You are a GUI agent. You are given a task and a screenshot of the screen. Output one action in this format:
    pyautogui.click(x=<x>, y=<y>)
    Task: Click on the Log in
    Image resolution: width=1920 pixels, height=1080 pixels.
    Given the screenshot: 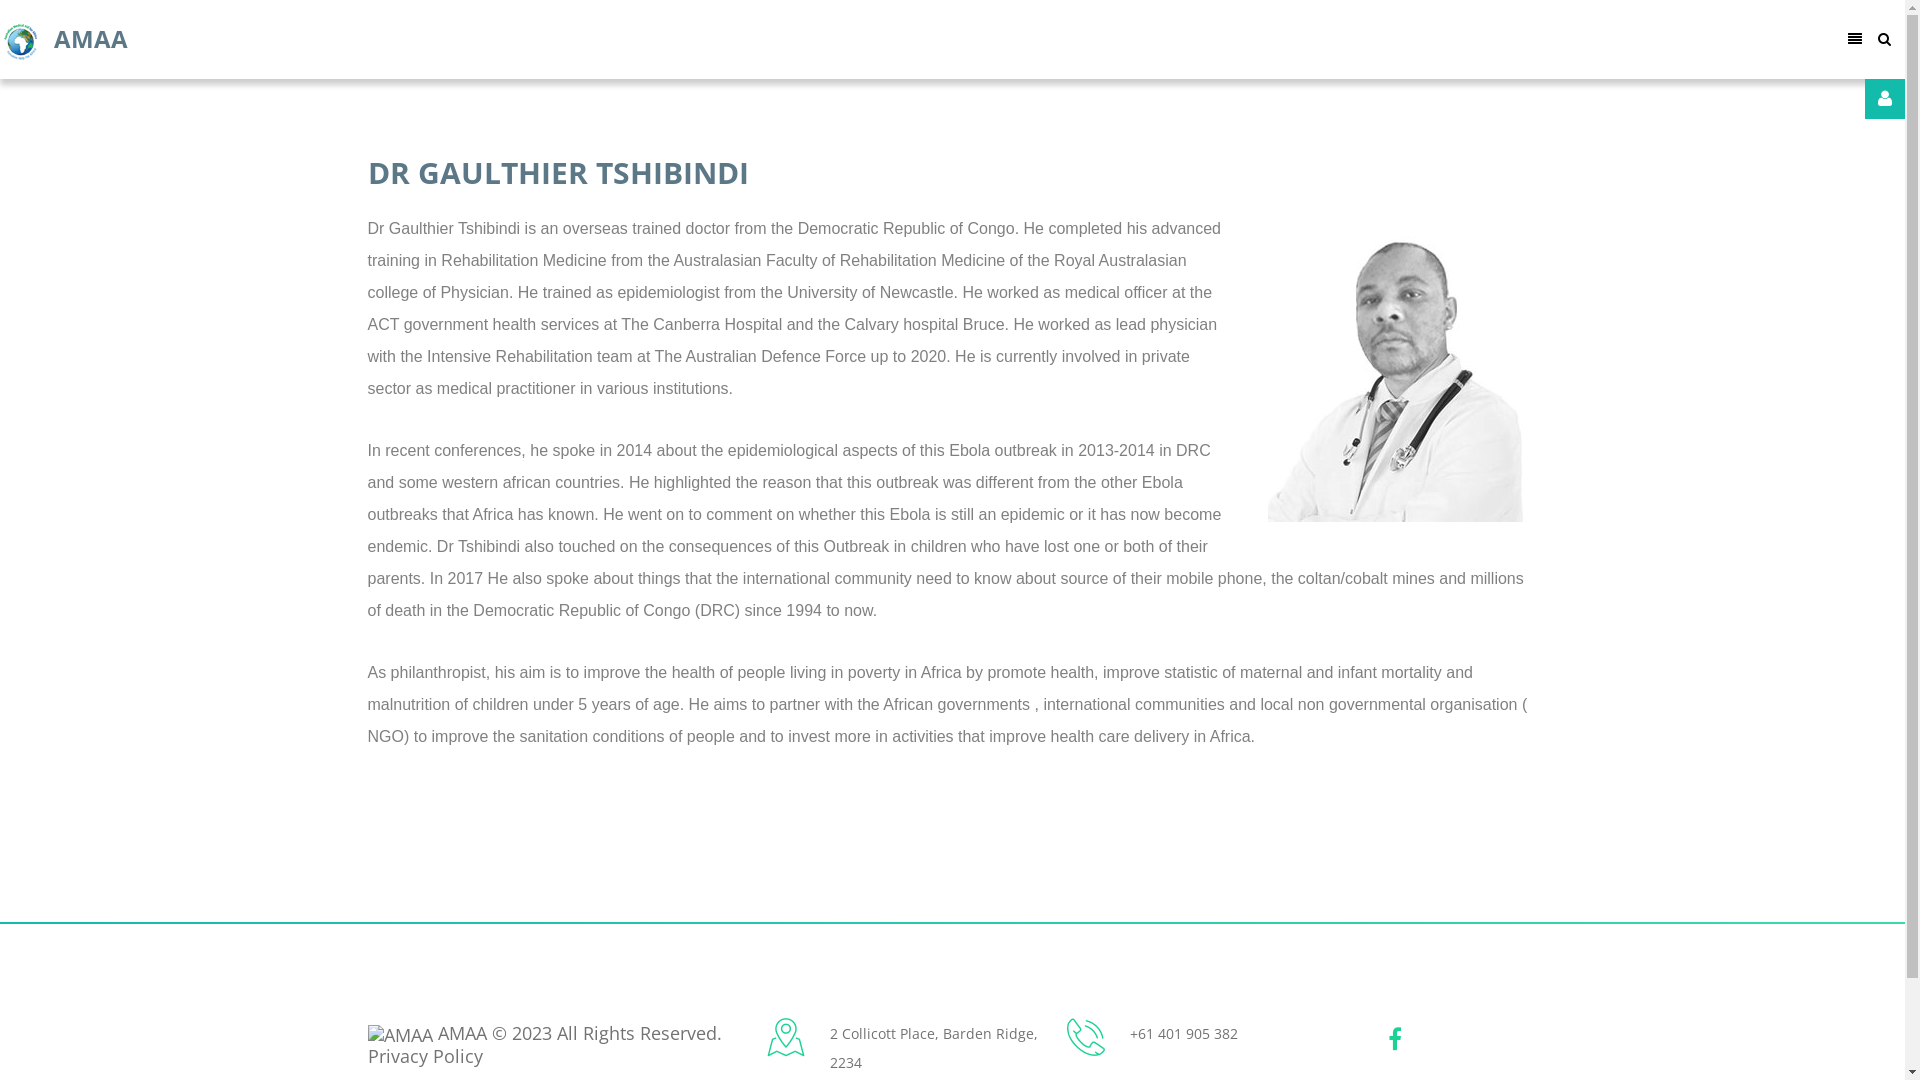 What is the action you would take?
    pyautogui.click(x=1615, y=421)
    